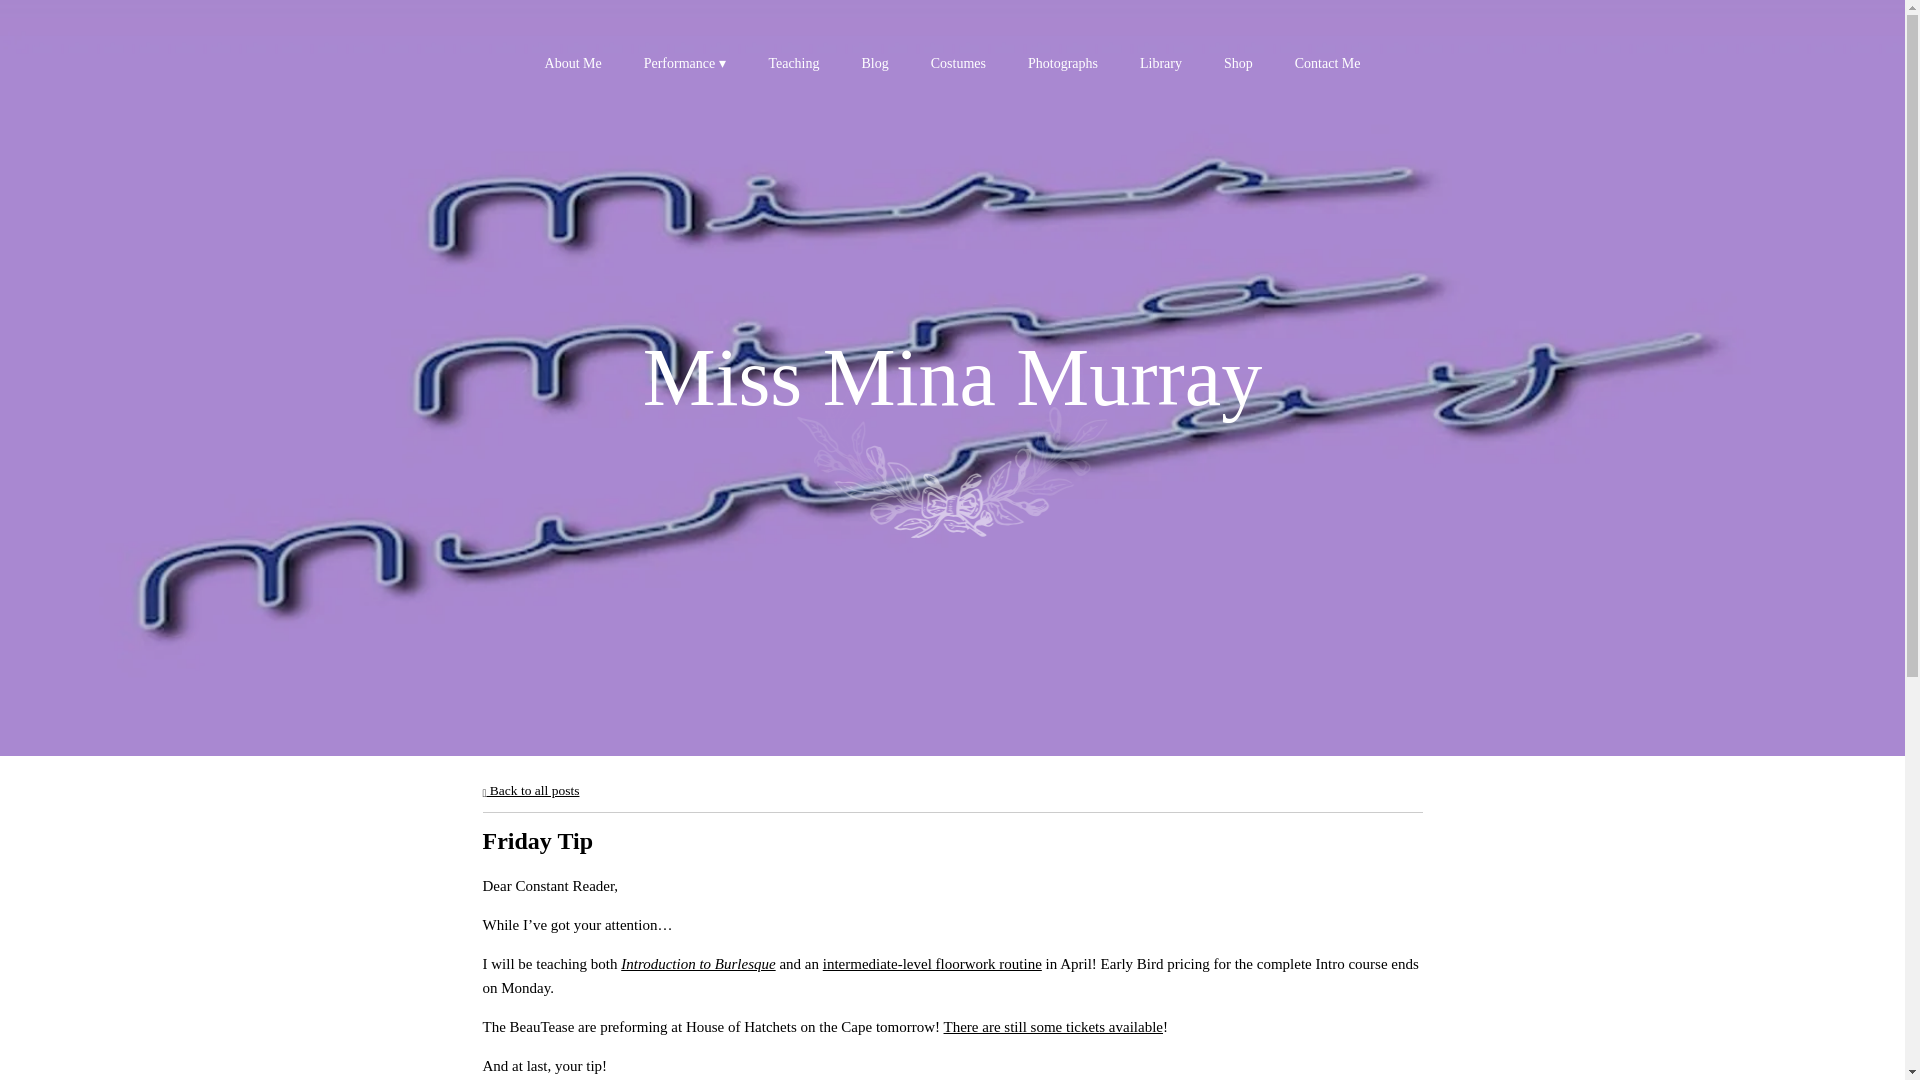 This screenshot has height=1080, width=1920. What do you see at coordinates (875, 63) in the screenshot?
I see `Blog` at bounding box center [875, 63].